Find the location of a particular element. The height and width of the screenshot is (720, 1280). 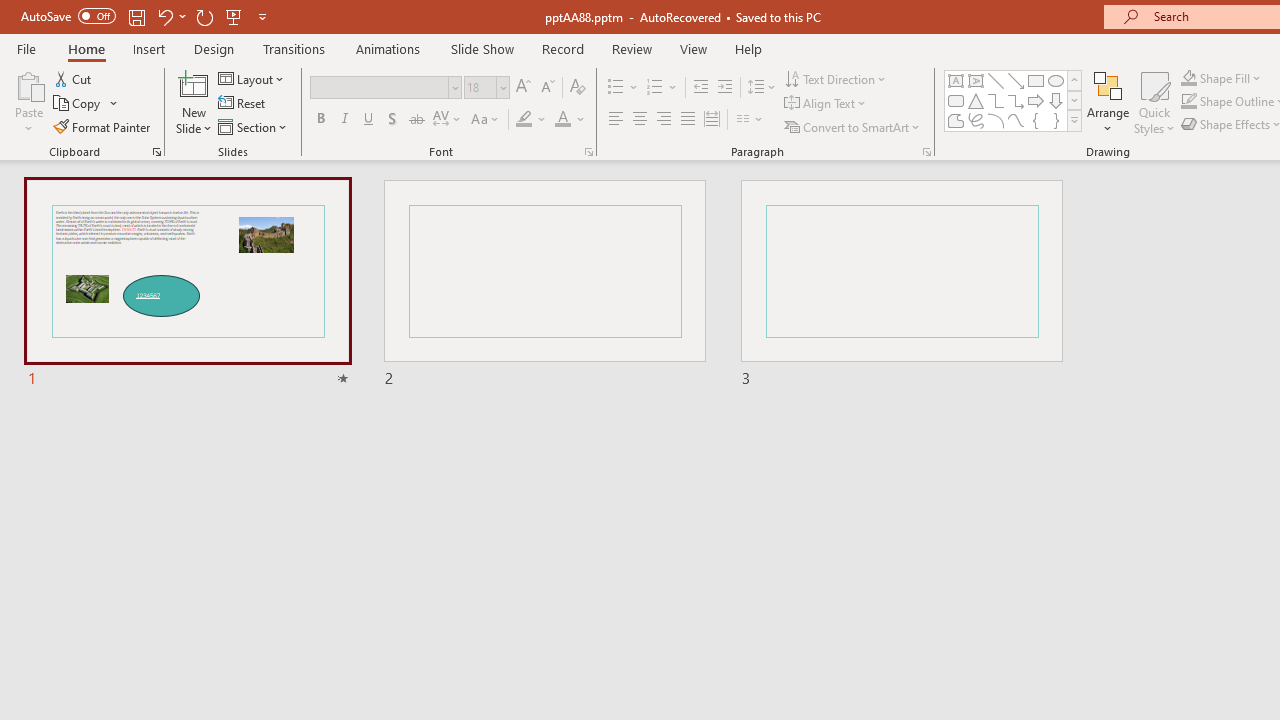

Columns is located at coordinates (750, 120).